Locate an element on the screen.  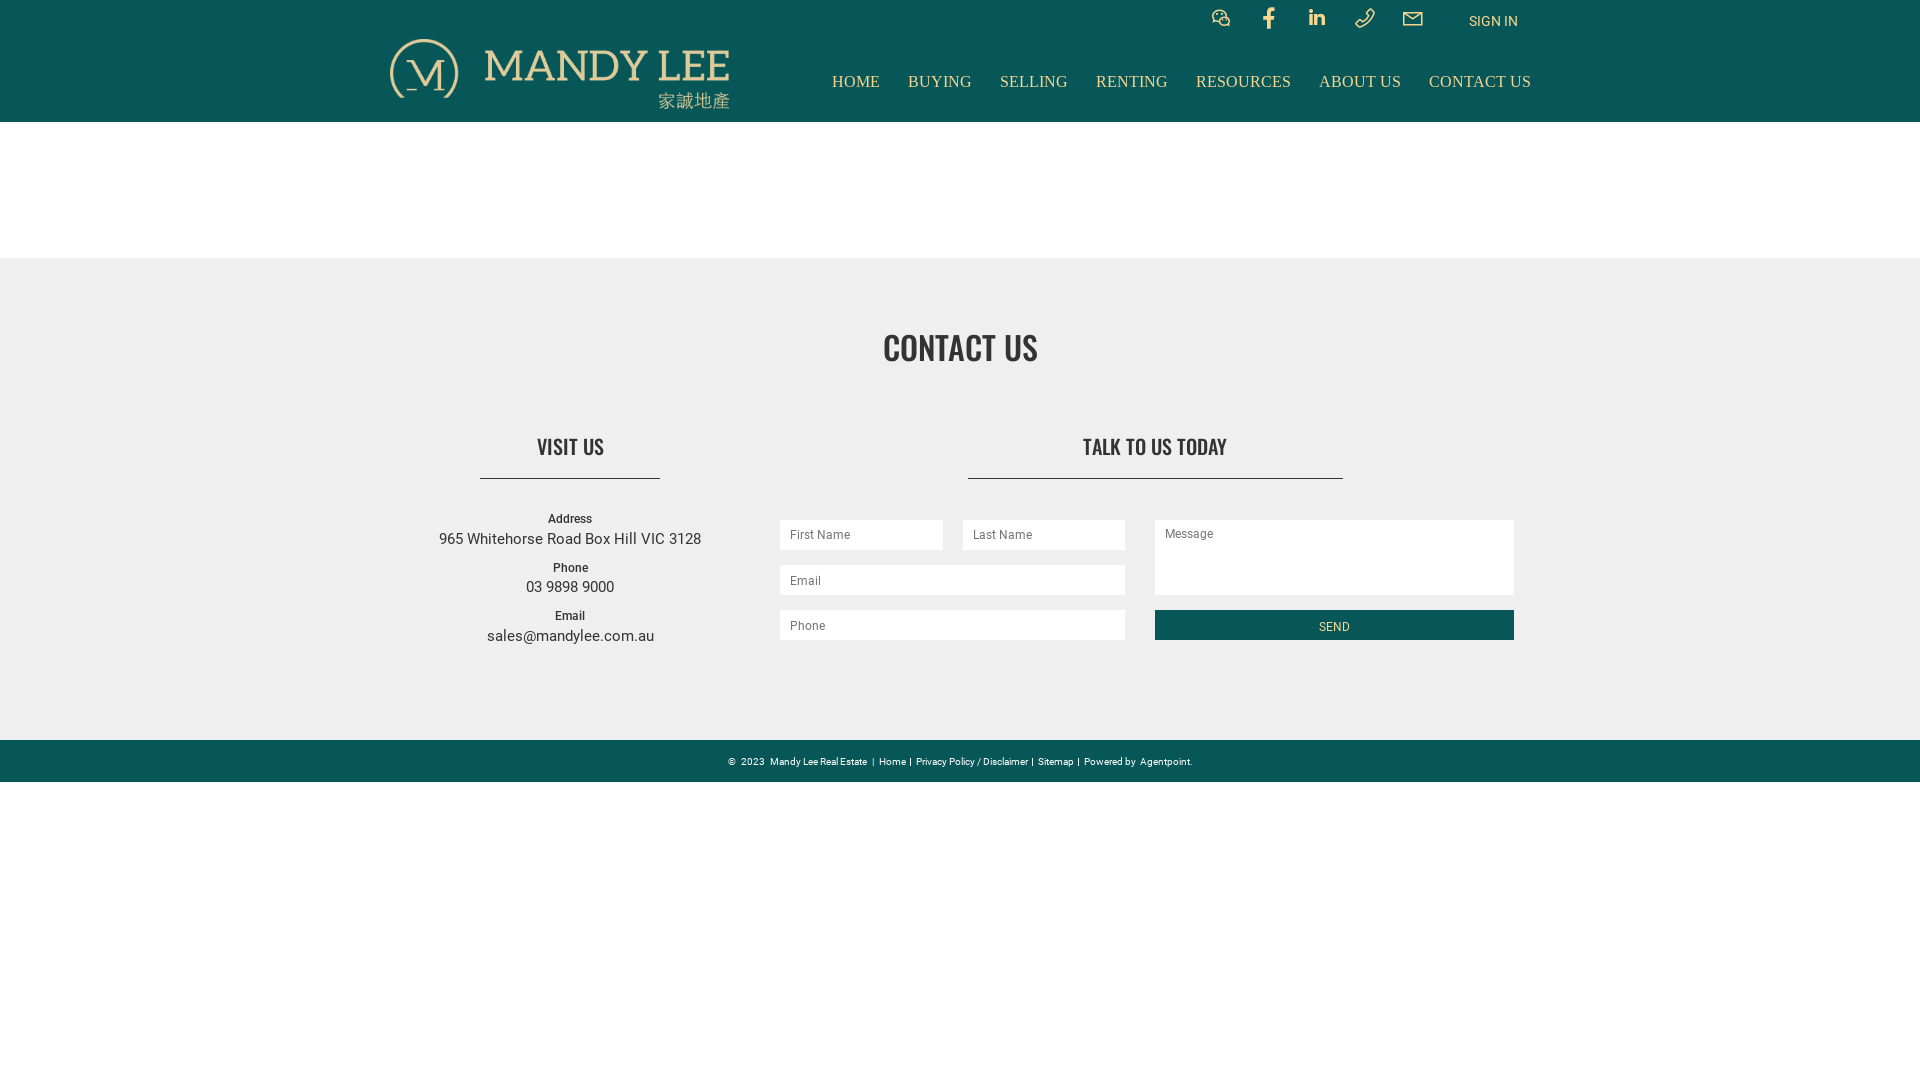
ABOUT US is located at coordinates (1360, 82).